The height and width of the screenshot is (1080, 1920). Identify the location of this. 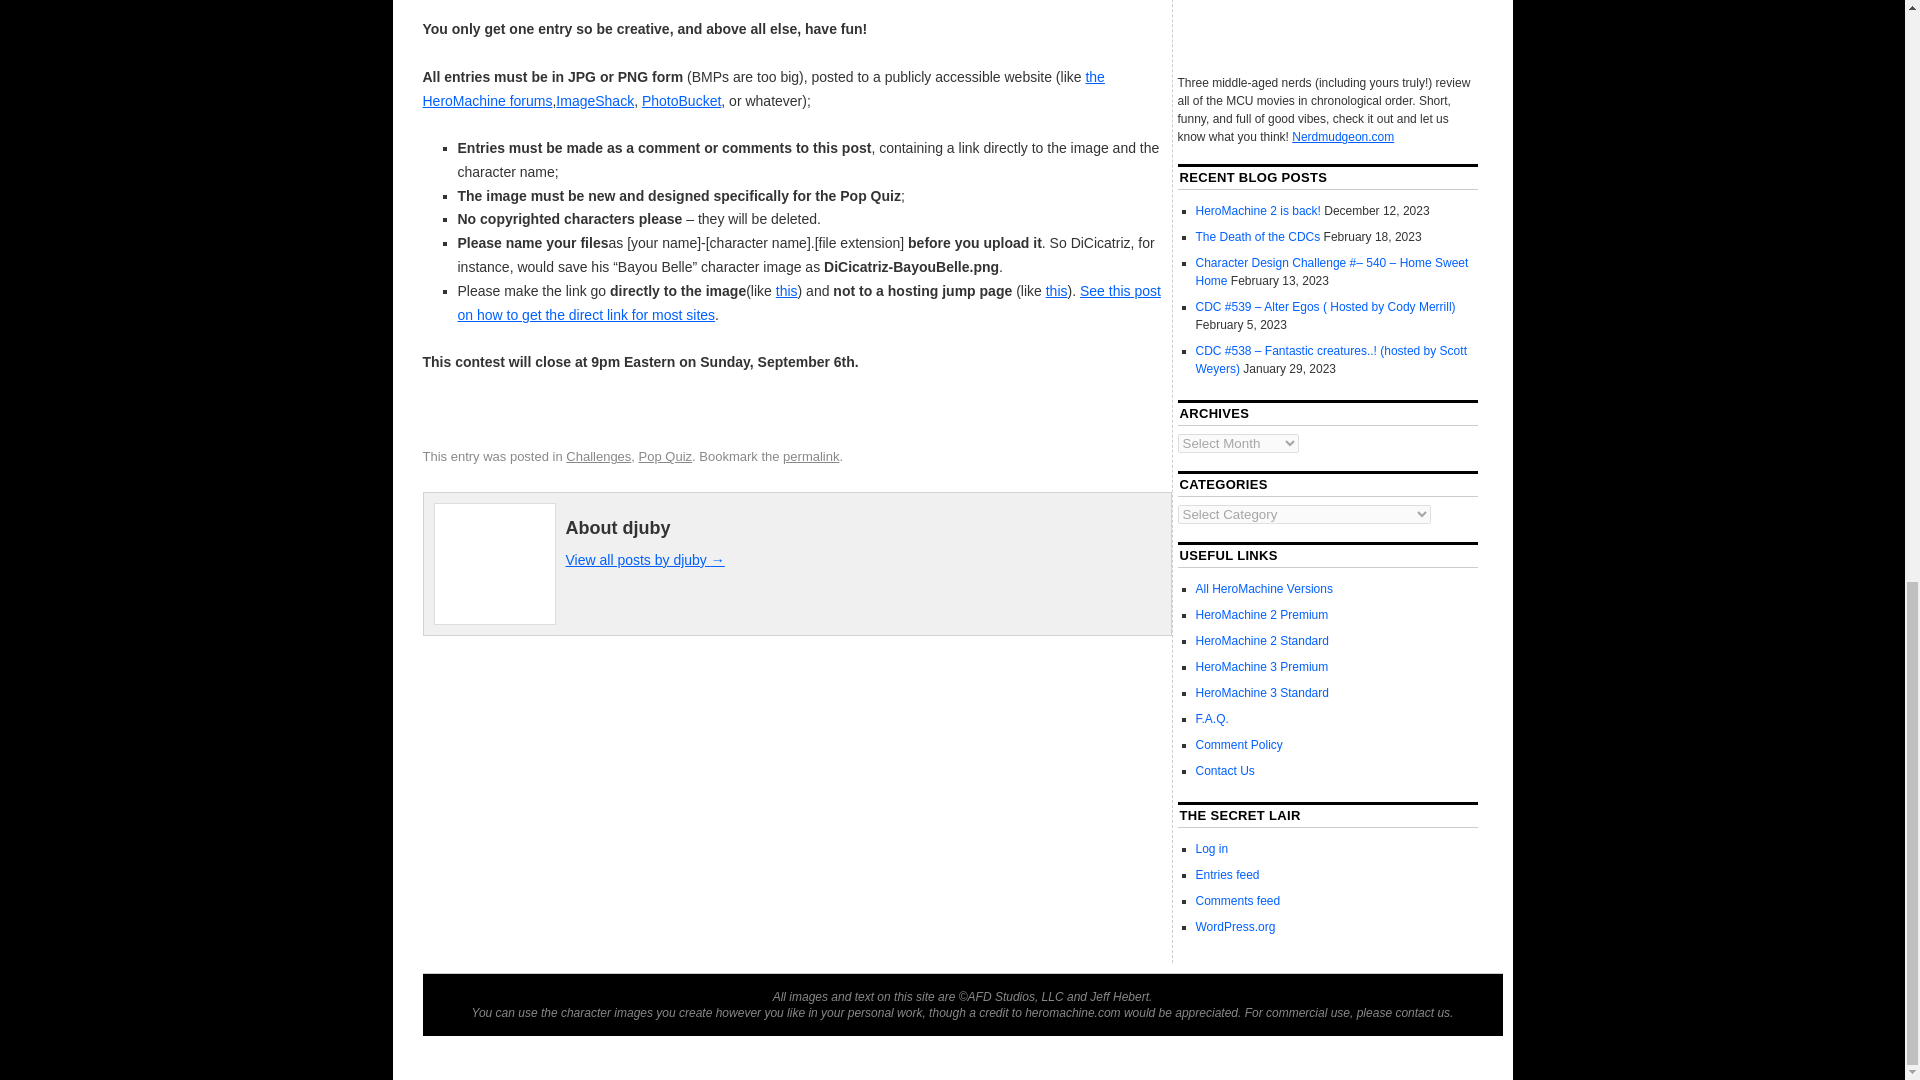
(786, 290).